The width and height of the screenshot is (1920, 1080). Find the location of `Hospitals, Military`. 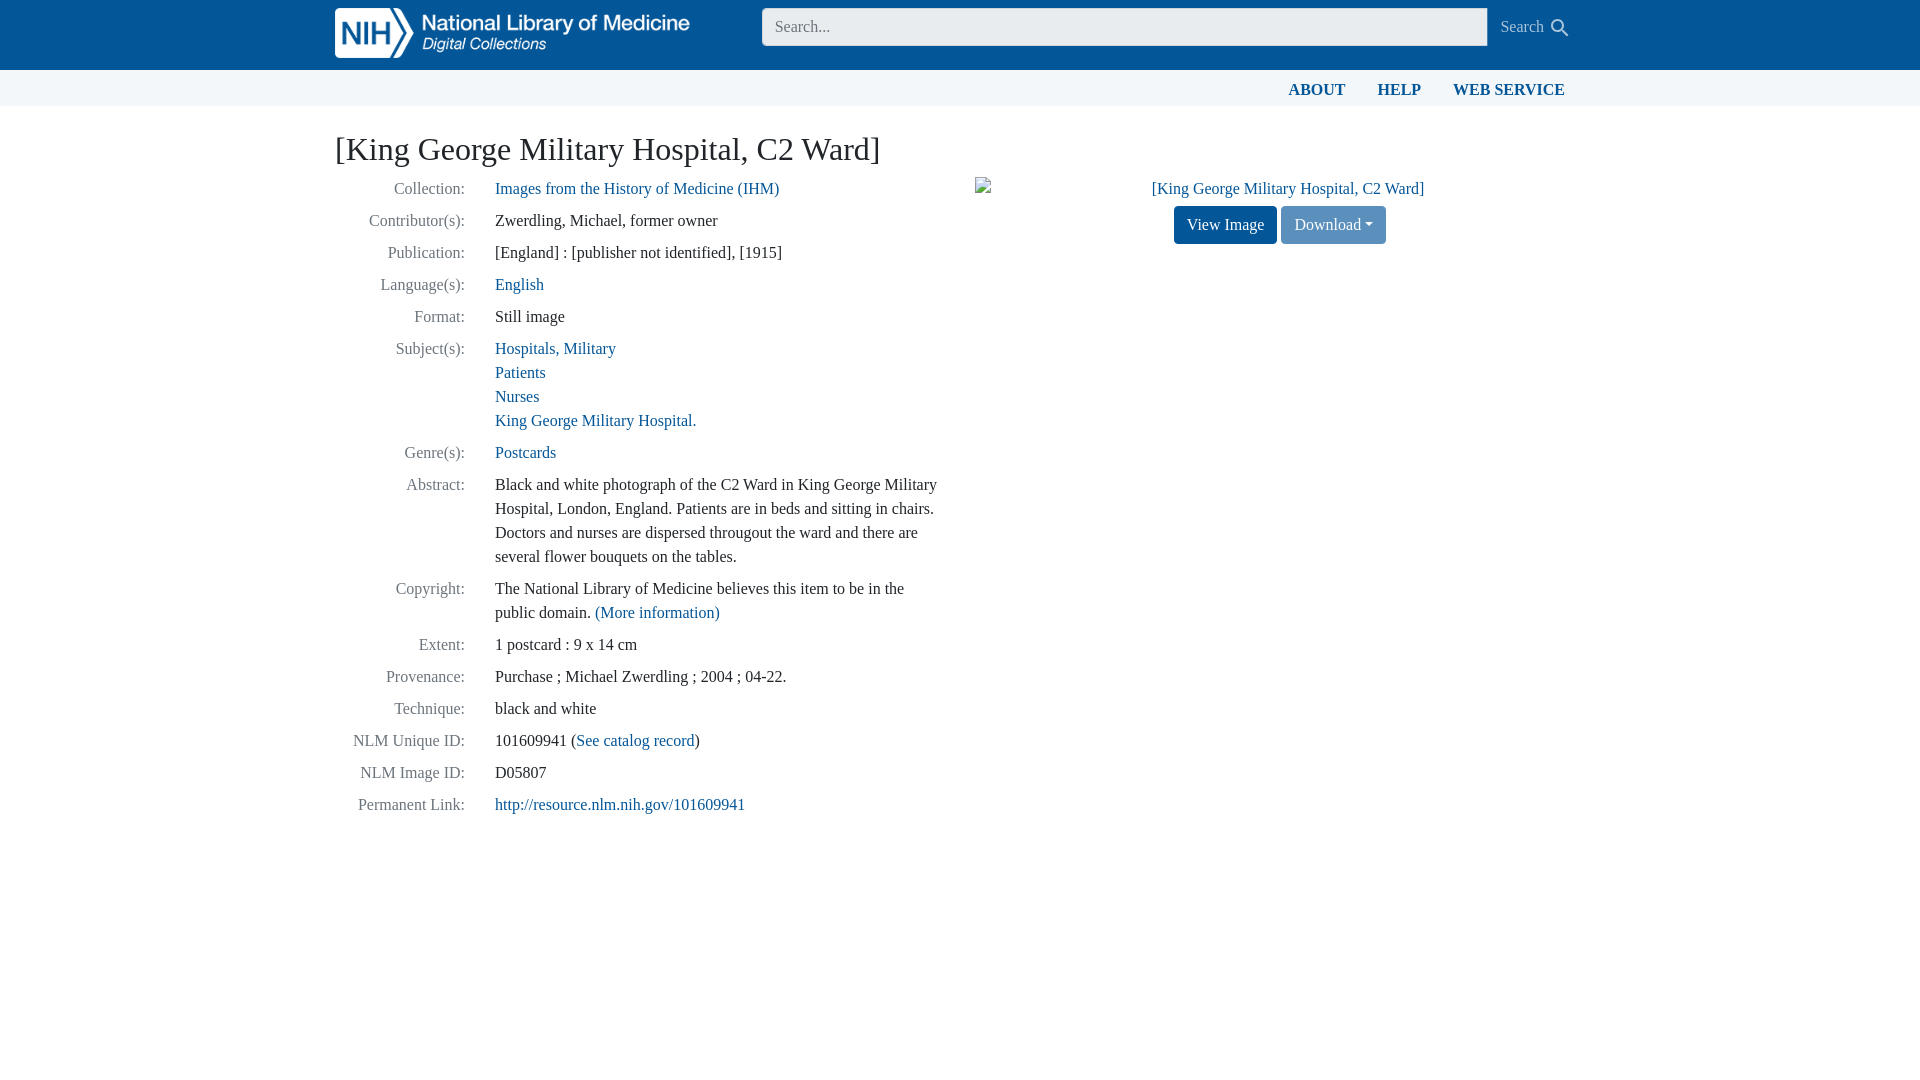

Hospitals, Military is located at coordinates (556, 348).